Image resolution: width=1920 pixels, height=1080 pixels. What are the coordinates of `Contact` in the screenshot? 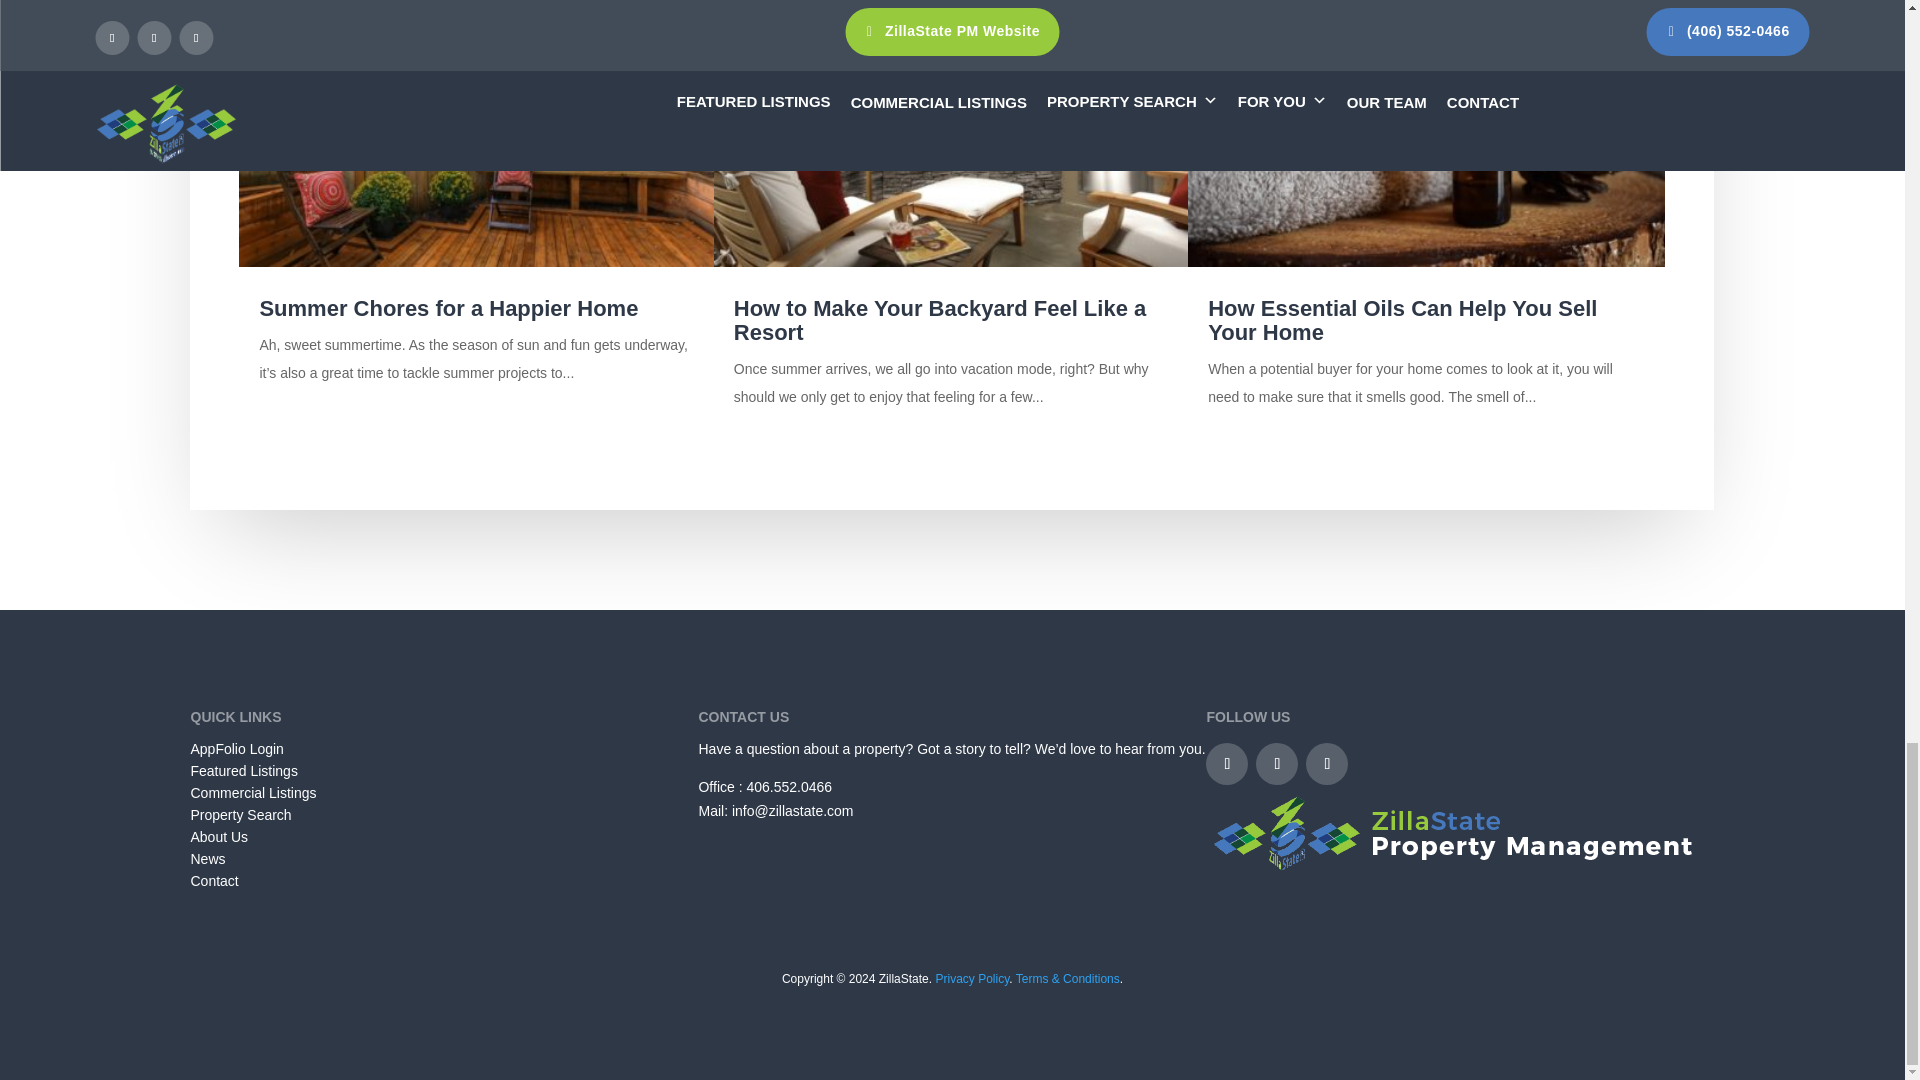 It's located at (214, 880).